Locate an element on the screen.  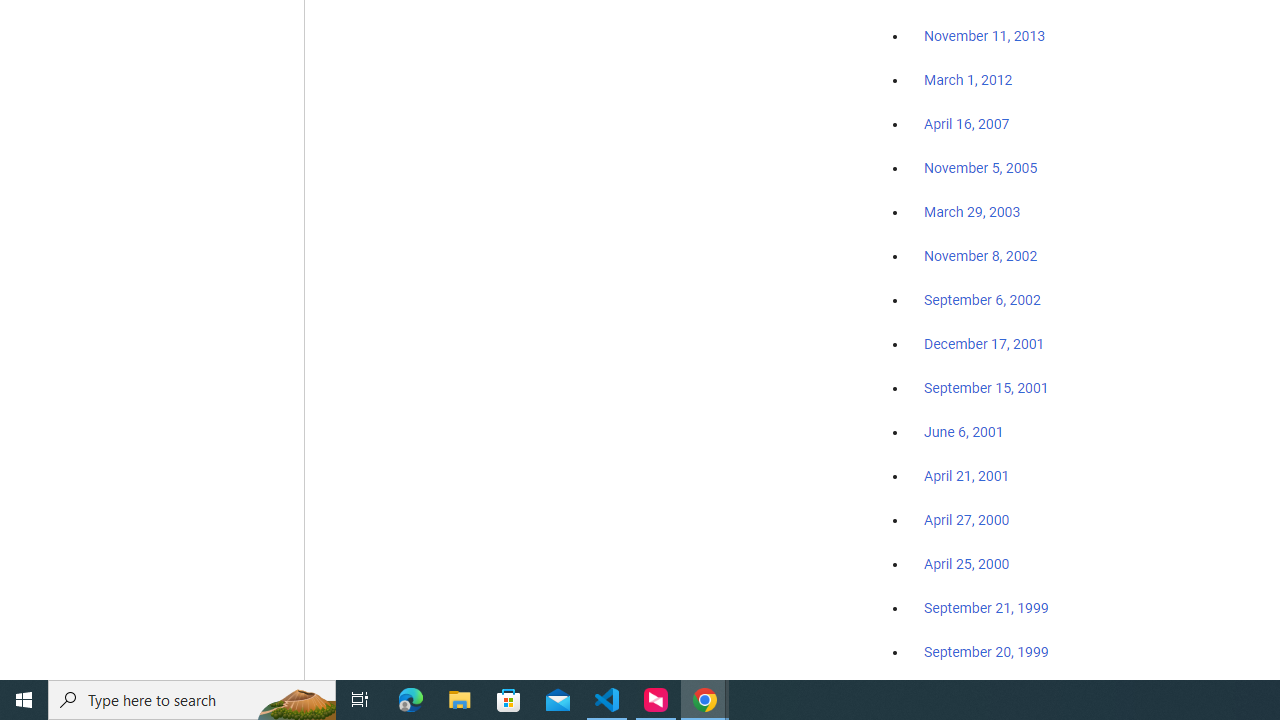
September 15, 2001 is located at coordinates (986, 387).